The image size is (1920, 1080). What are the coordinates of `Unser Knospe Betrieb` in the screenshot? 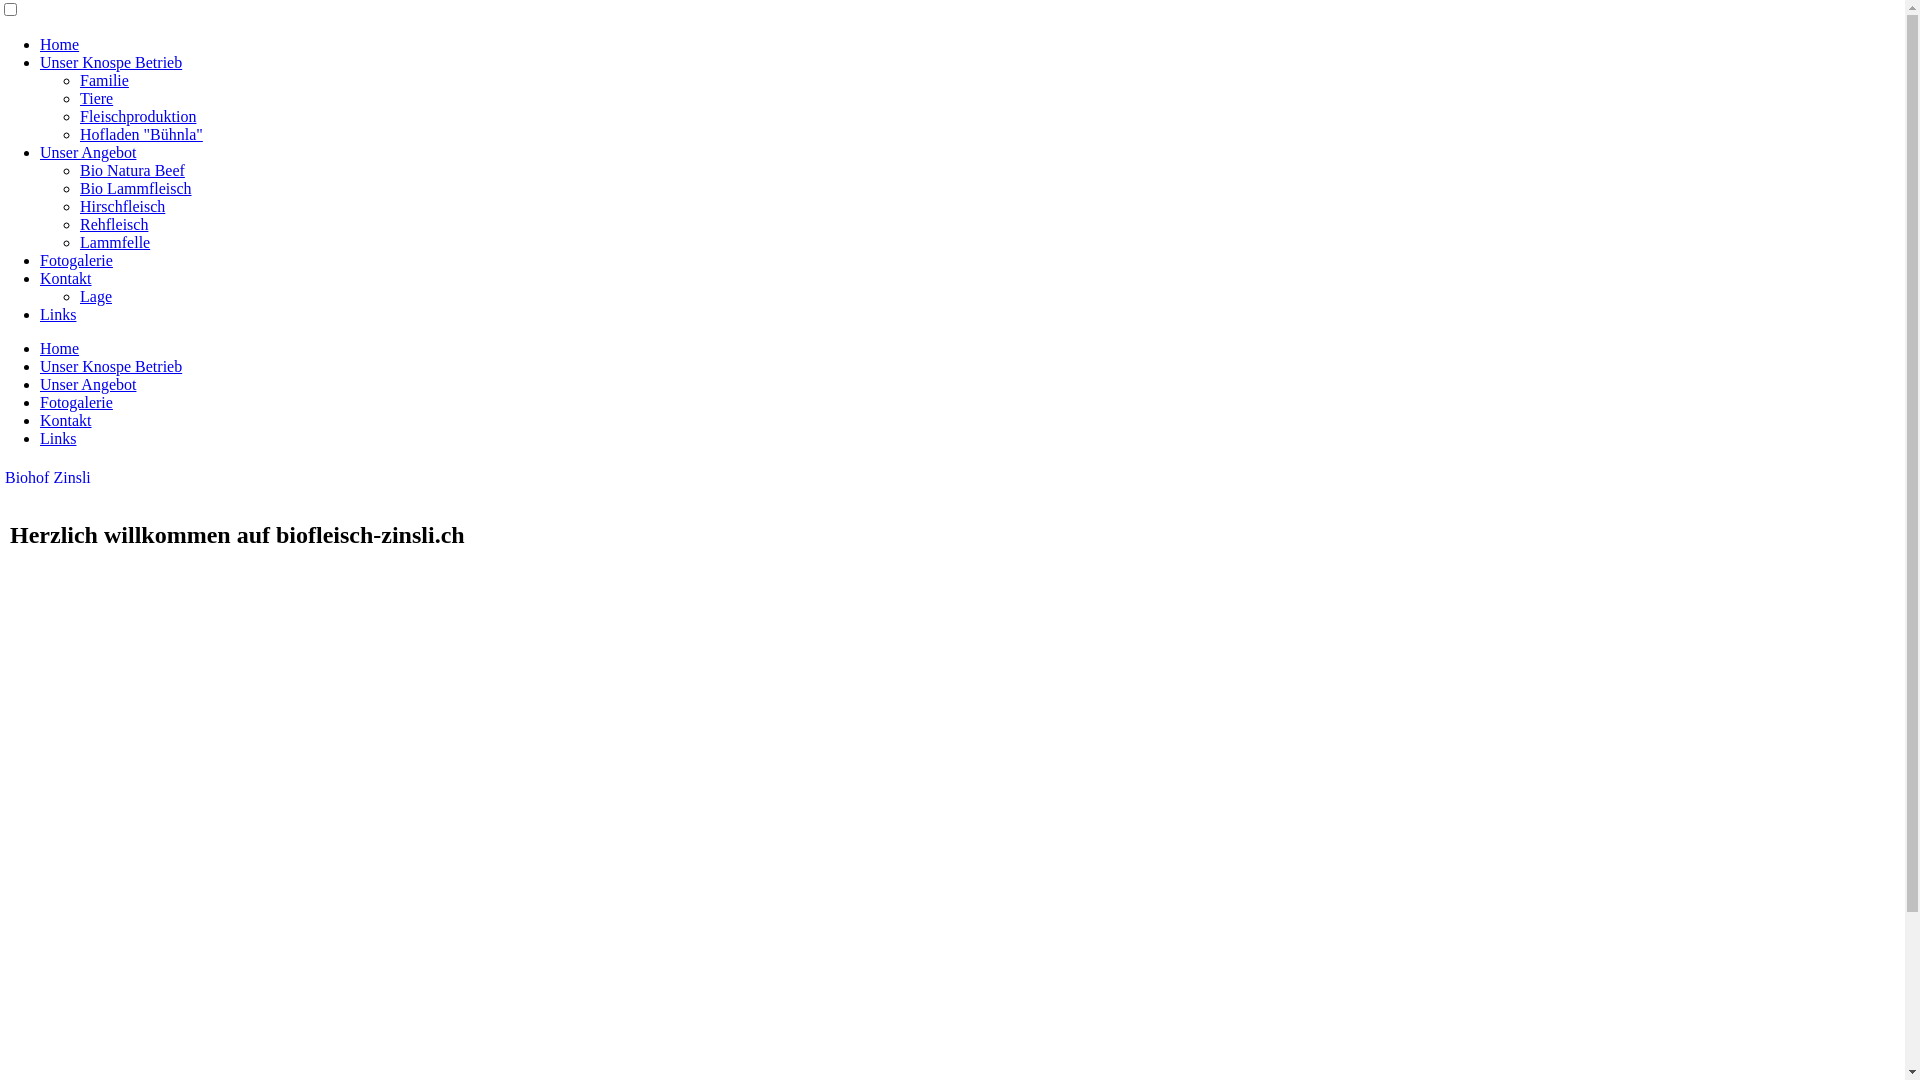 It's located at (111, 366).